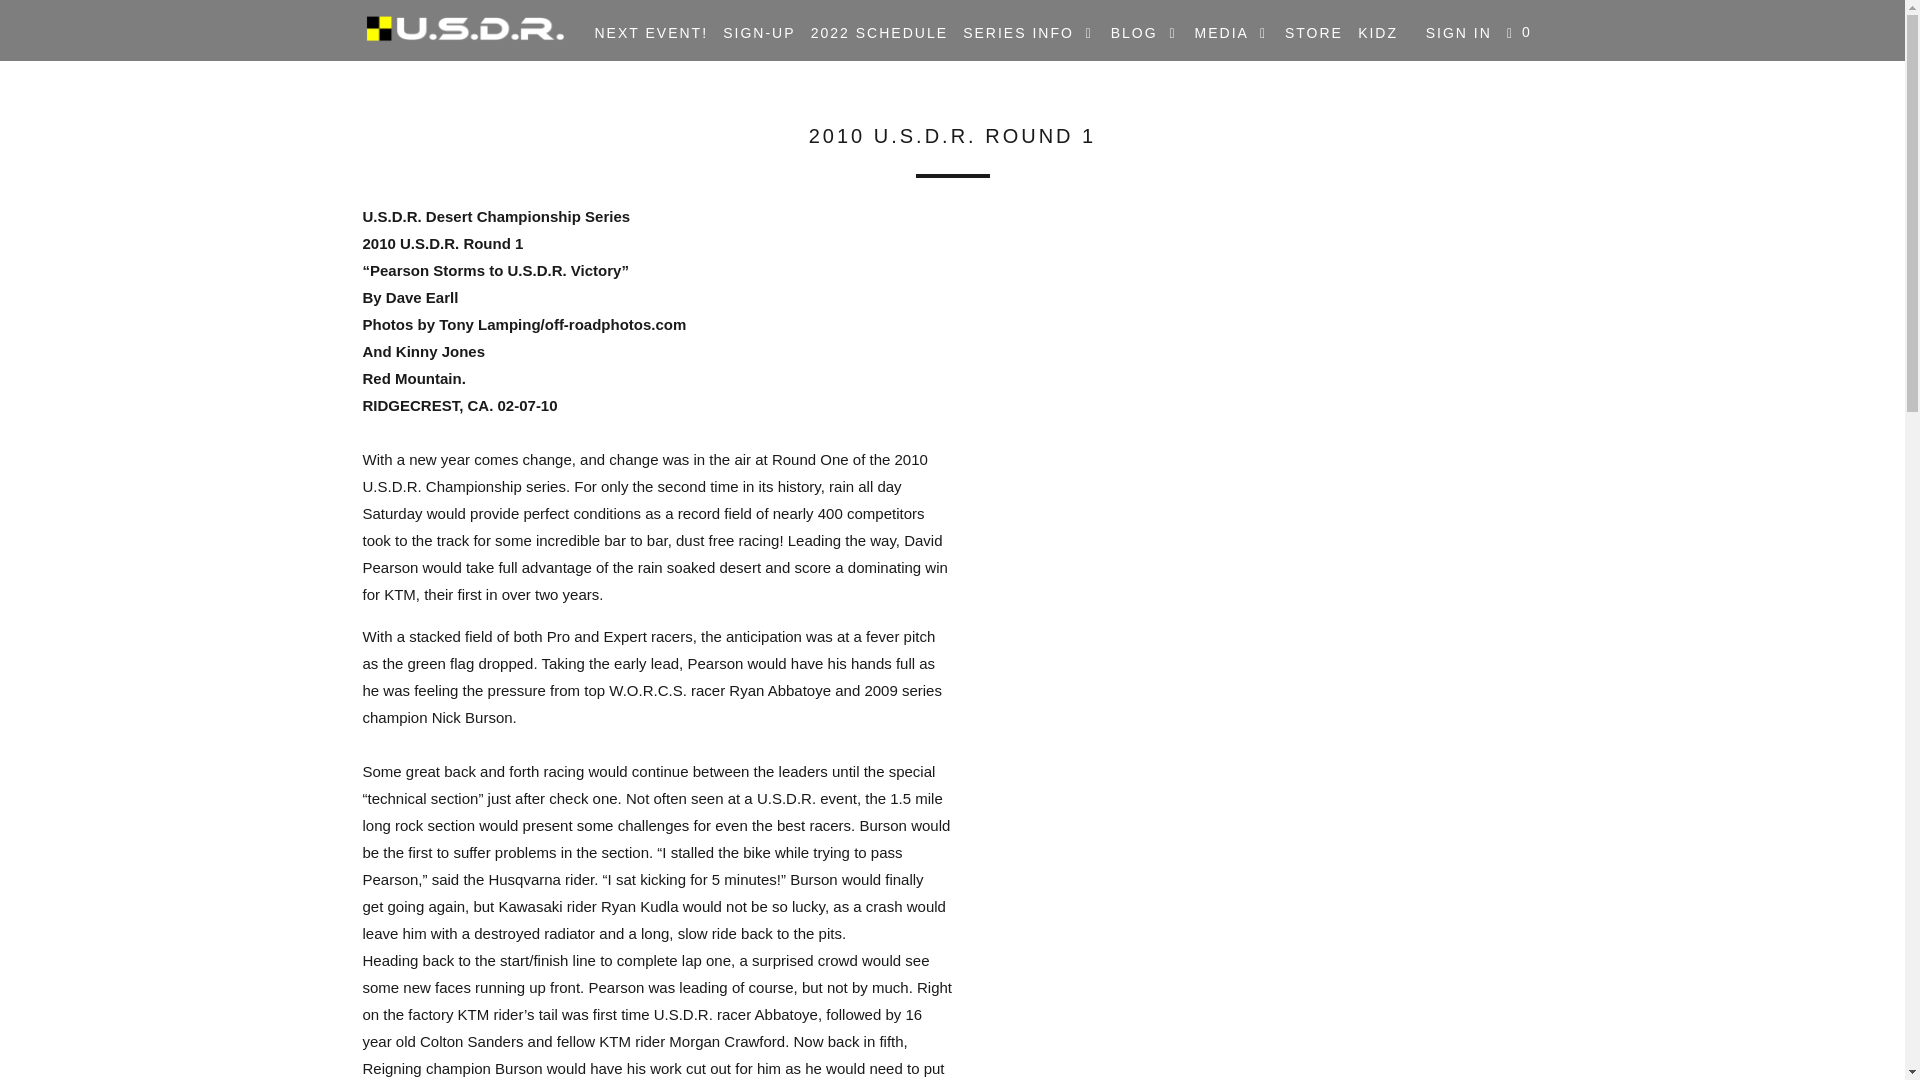 The width and height of the screenshot is (1920, 1080). I want to click on SIGN IN, so click(1458, 32).